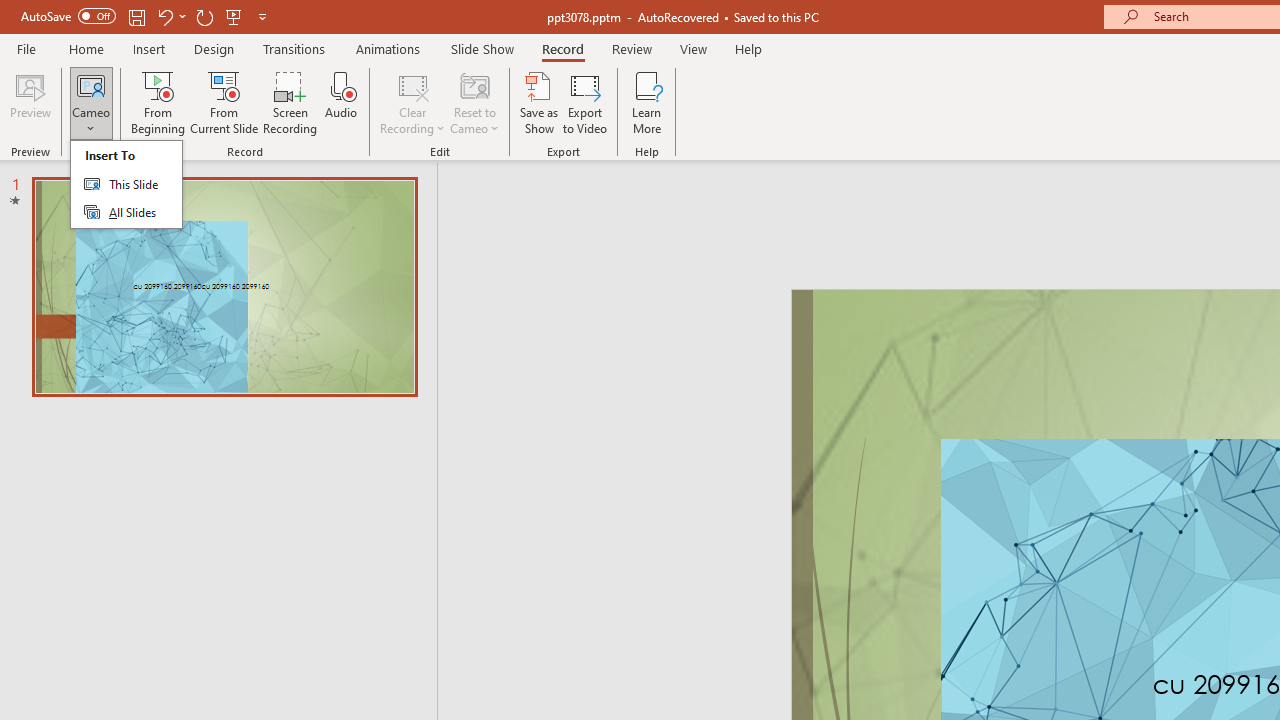 This screenshot has width=1280, height=720. I want to click on Preview, so click(30, 102).